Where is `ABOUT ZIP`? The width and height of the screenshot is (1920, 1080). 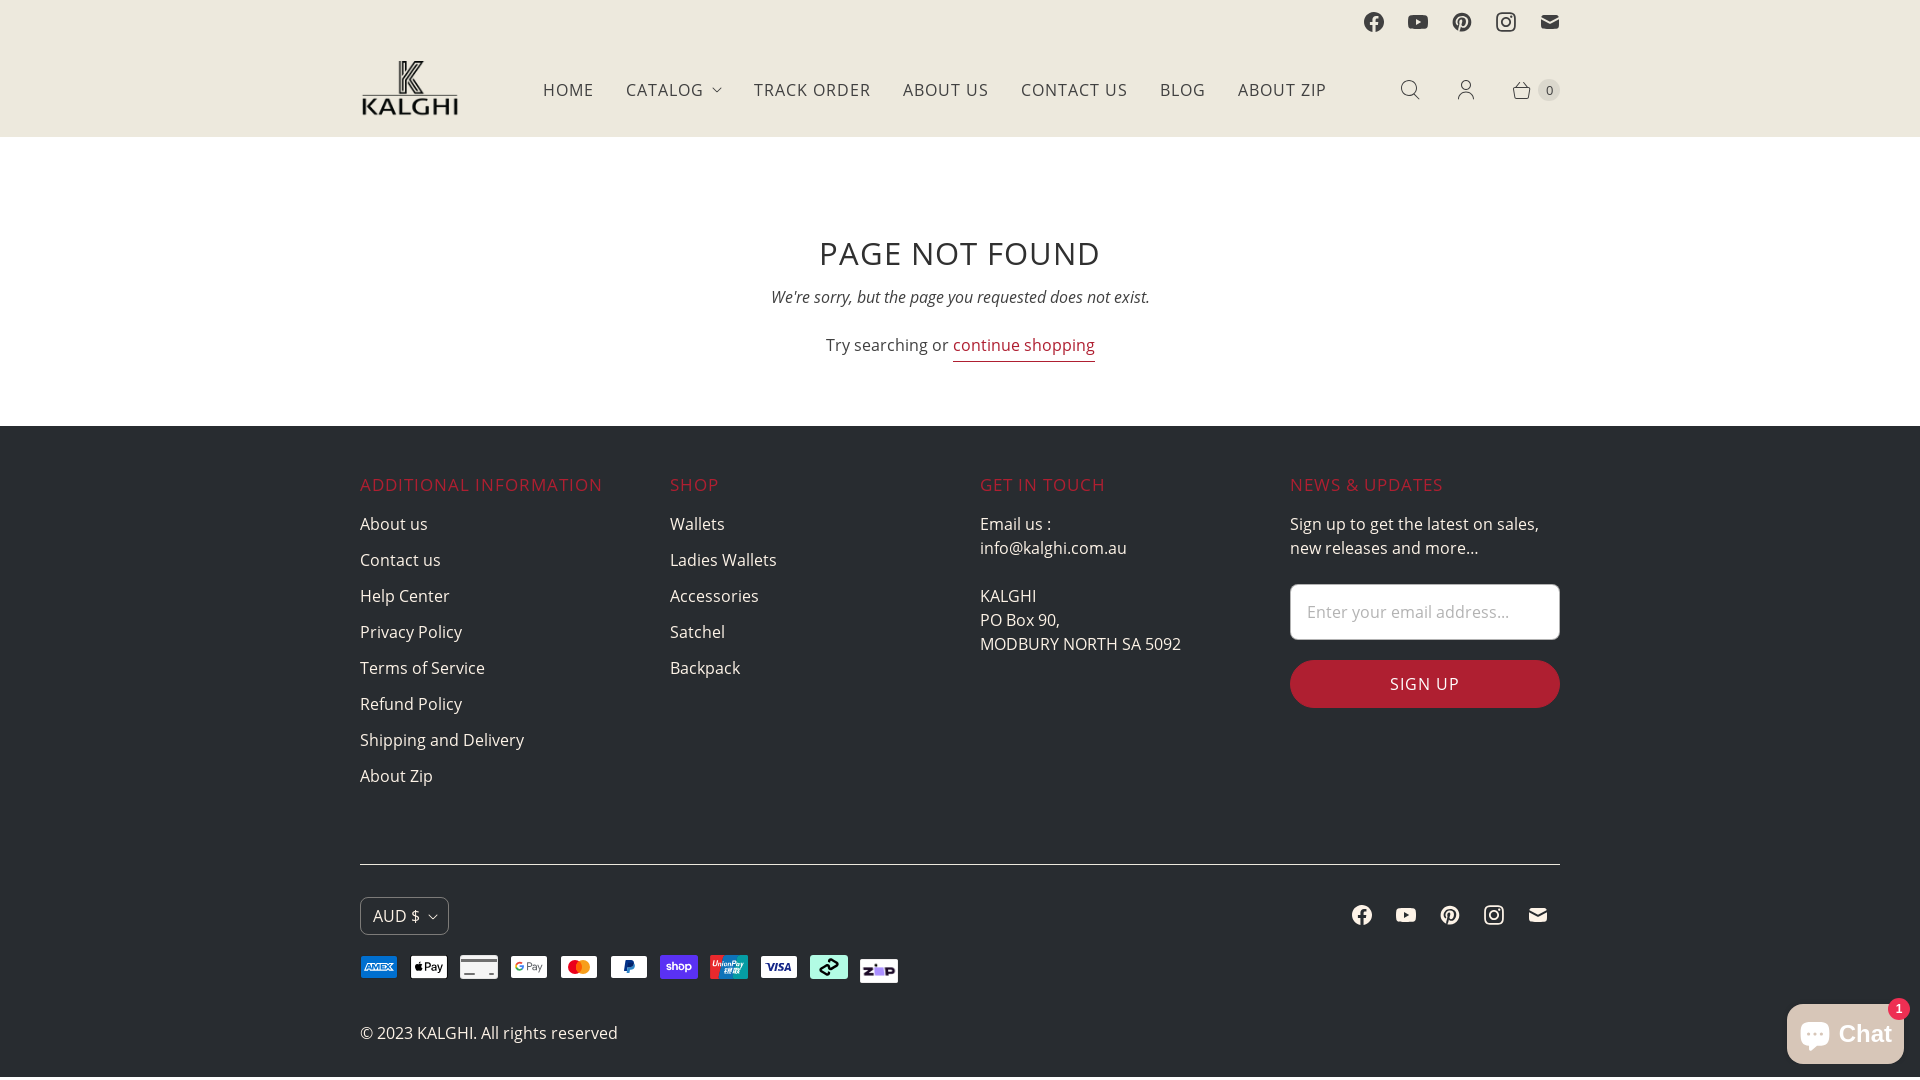 ABOUT ZIP is located at coordinates (1282, 90).